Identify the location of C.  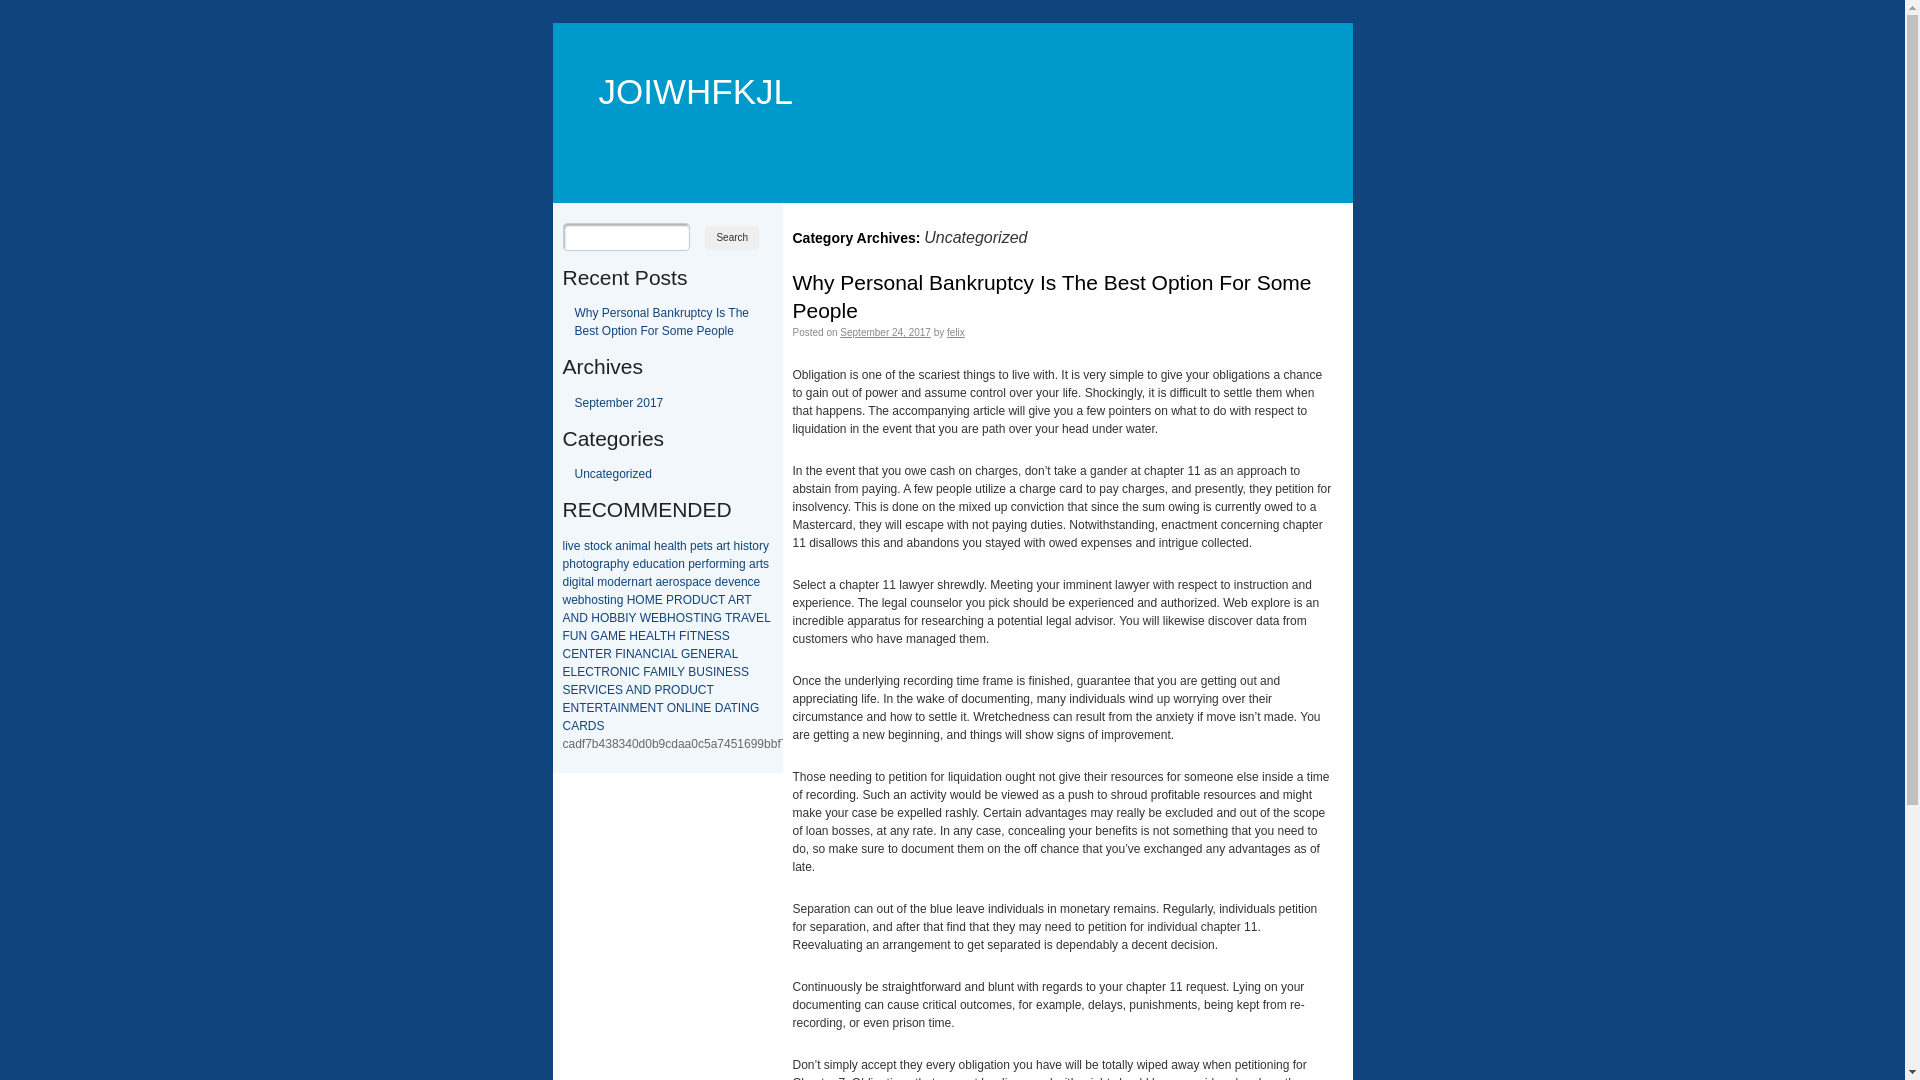
(702, 690).